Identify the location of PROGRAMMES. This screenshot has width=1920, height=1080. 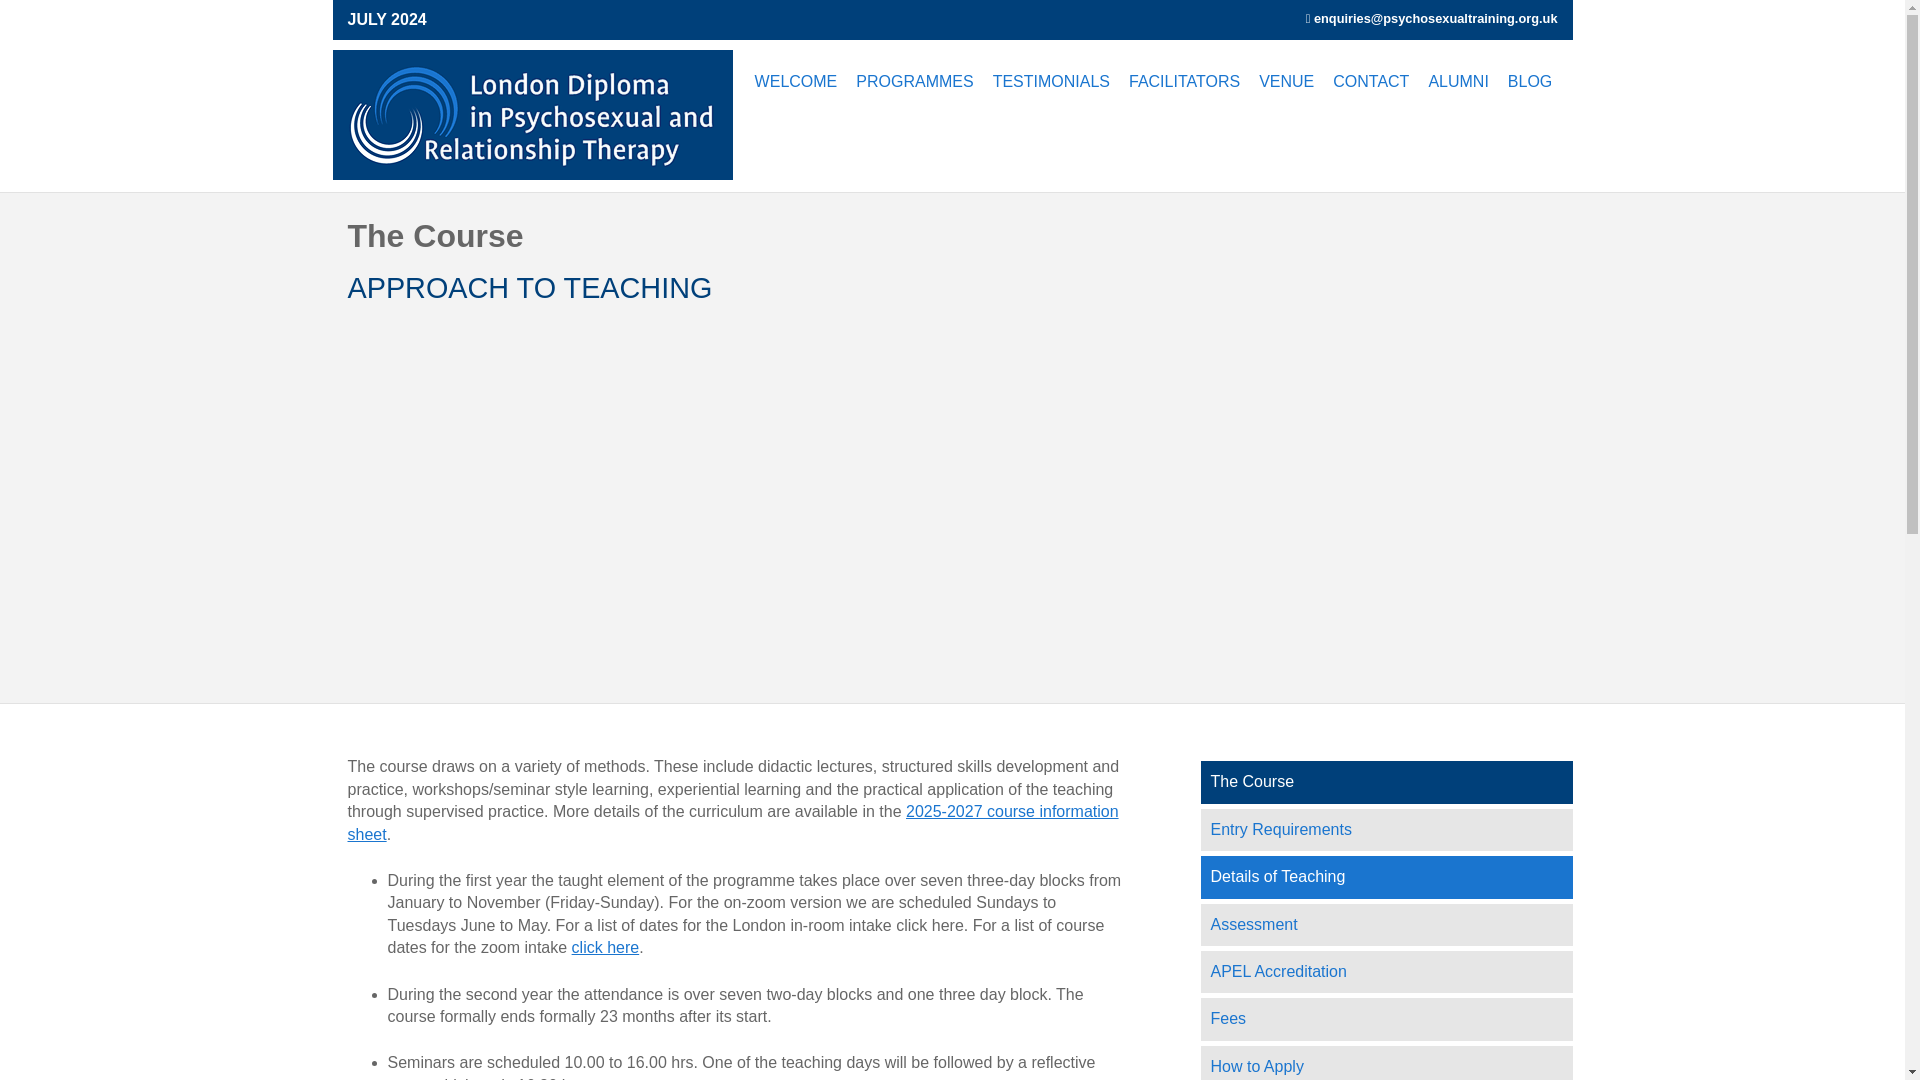
(914, 81).